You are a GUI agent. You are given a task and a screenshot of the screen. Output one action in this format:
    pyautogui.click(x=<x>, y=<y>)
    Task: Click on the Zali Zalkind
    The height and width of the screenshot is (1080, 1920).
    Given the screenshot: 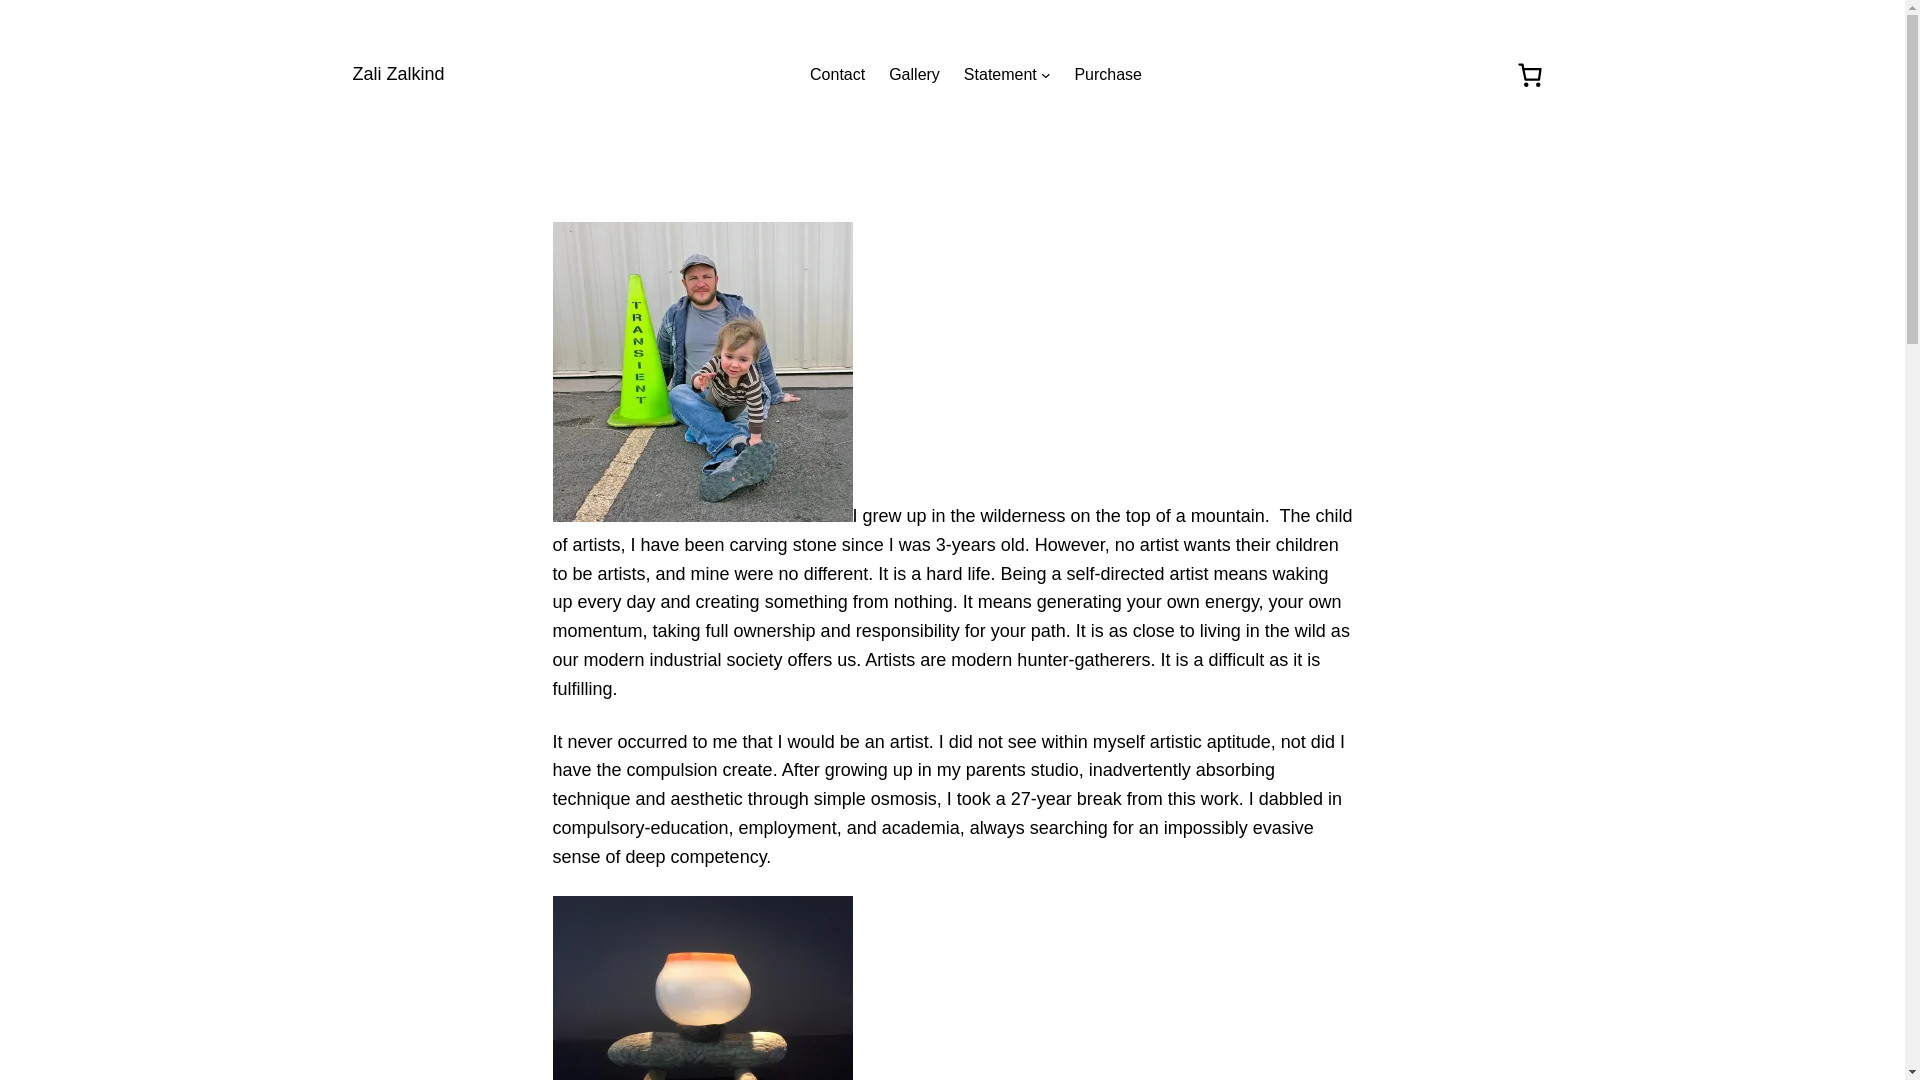 What is the action you would take?
    pyautogui.click(x=397, y=74)
    